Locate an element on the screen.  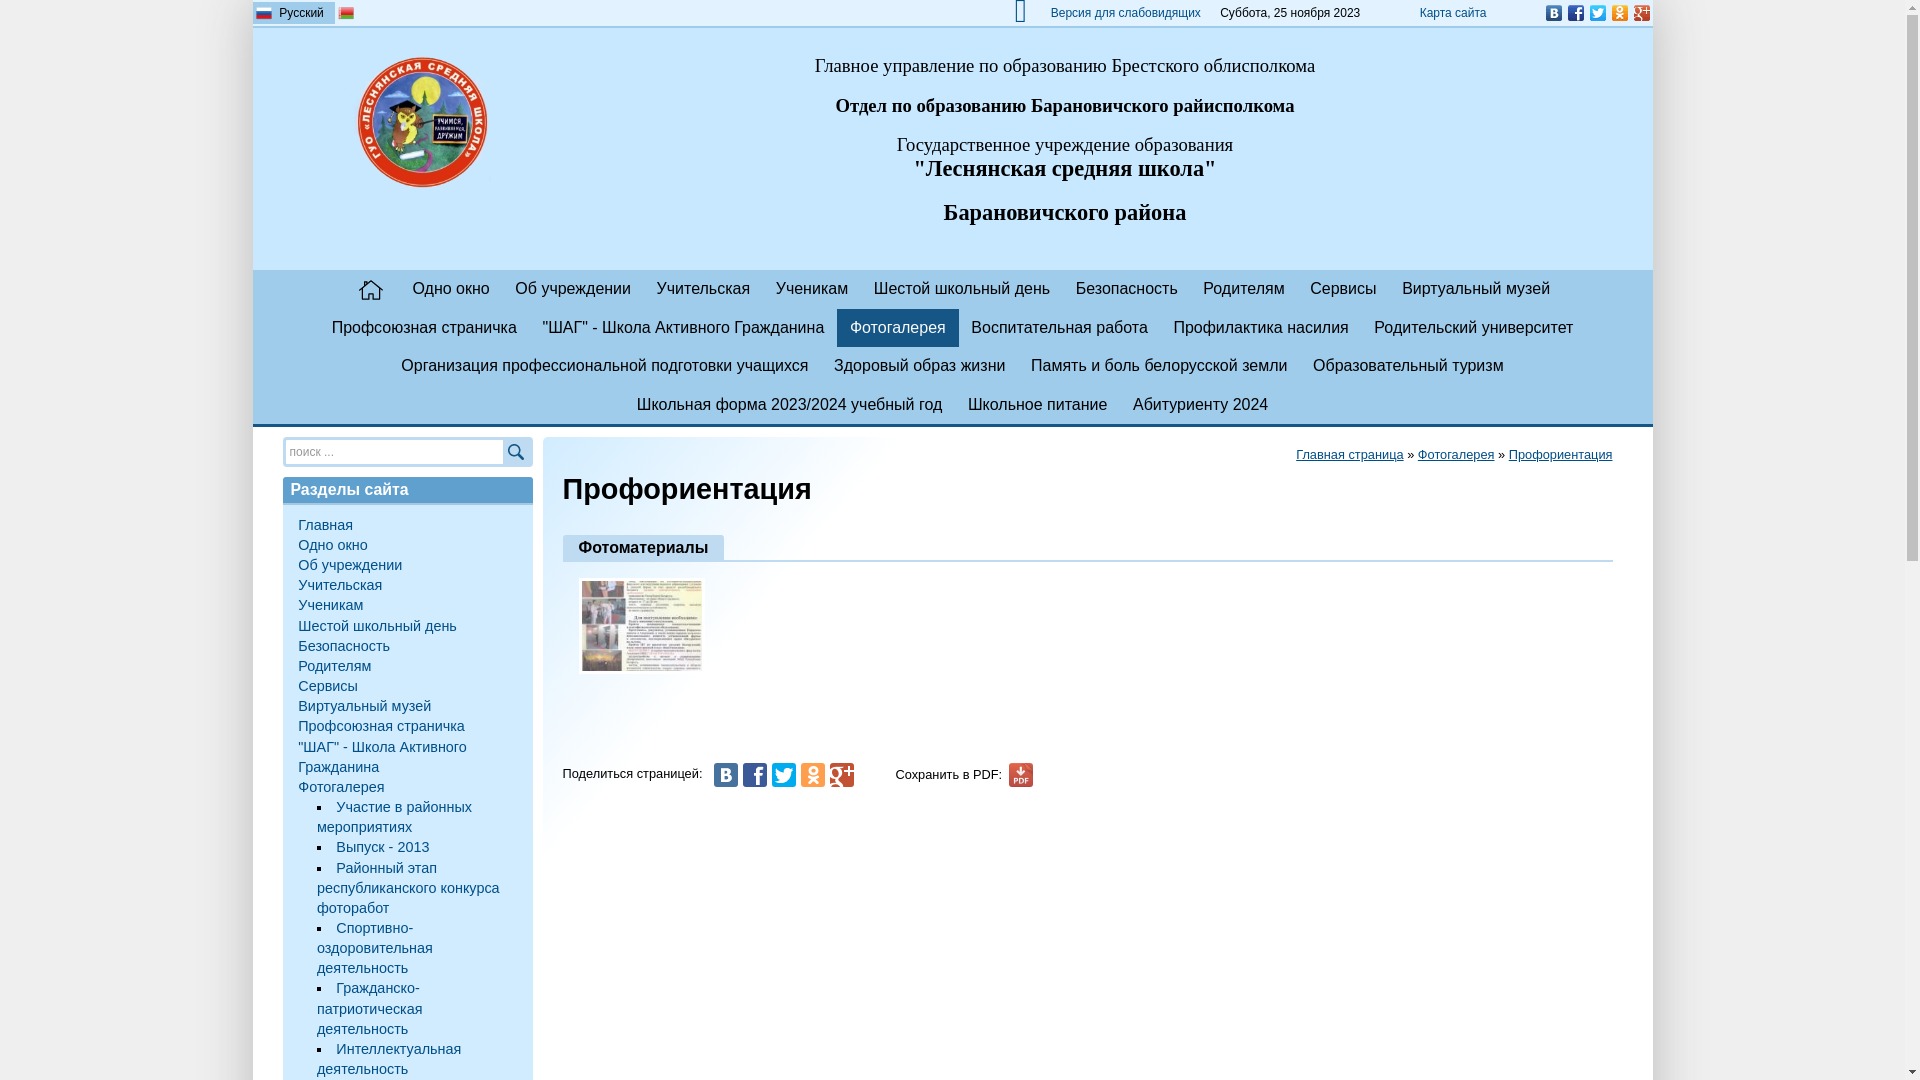
Google Plus is located at coordinates (842, 775).